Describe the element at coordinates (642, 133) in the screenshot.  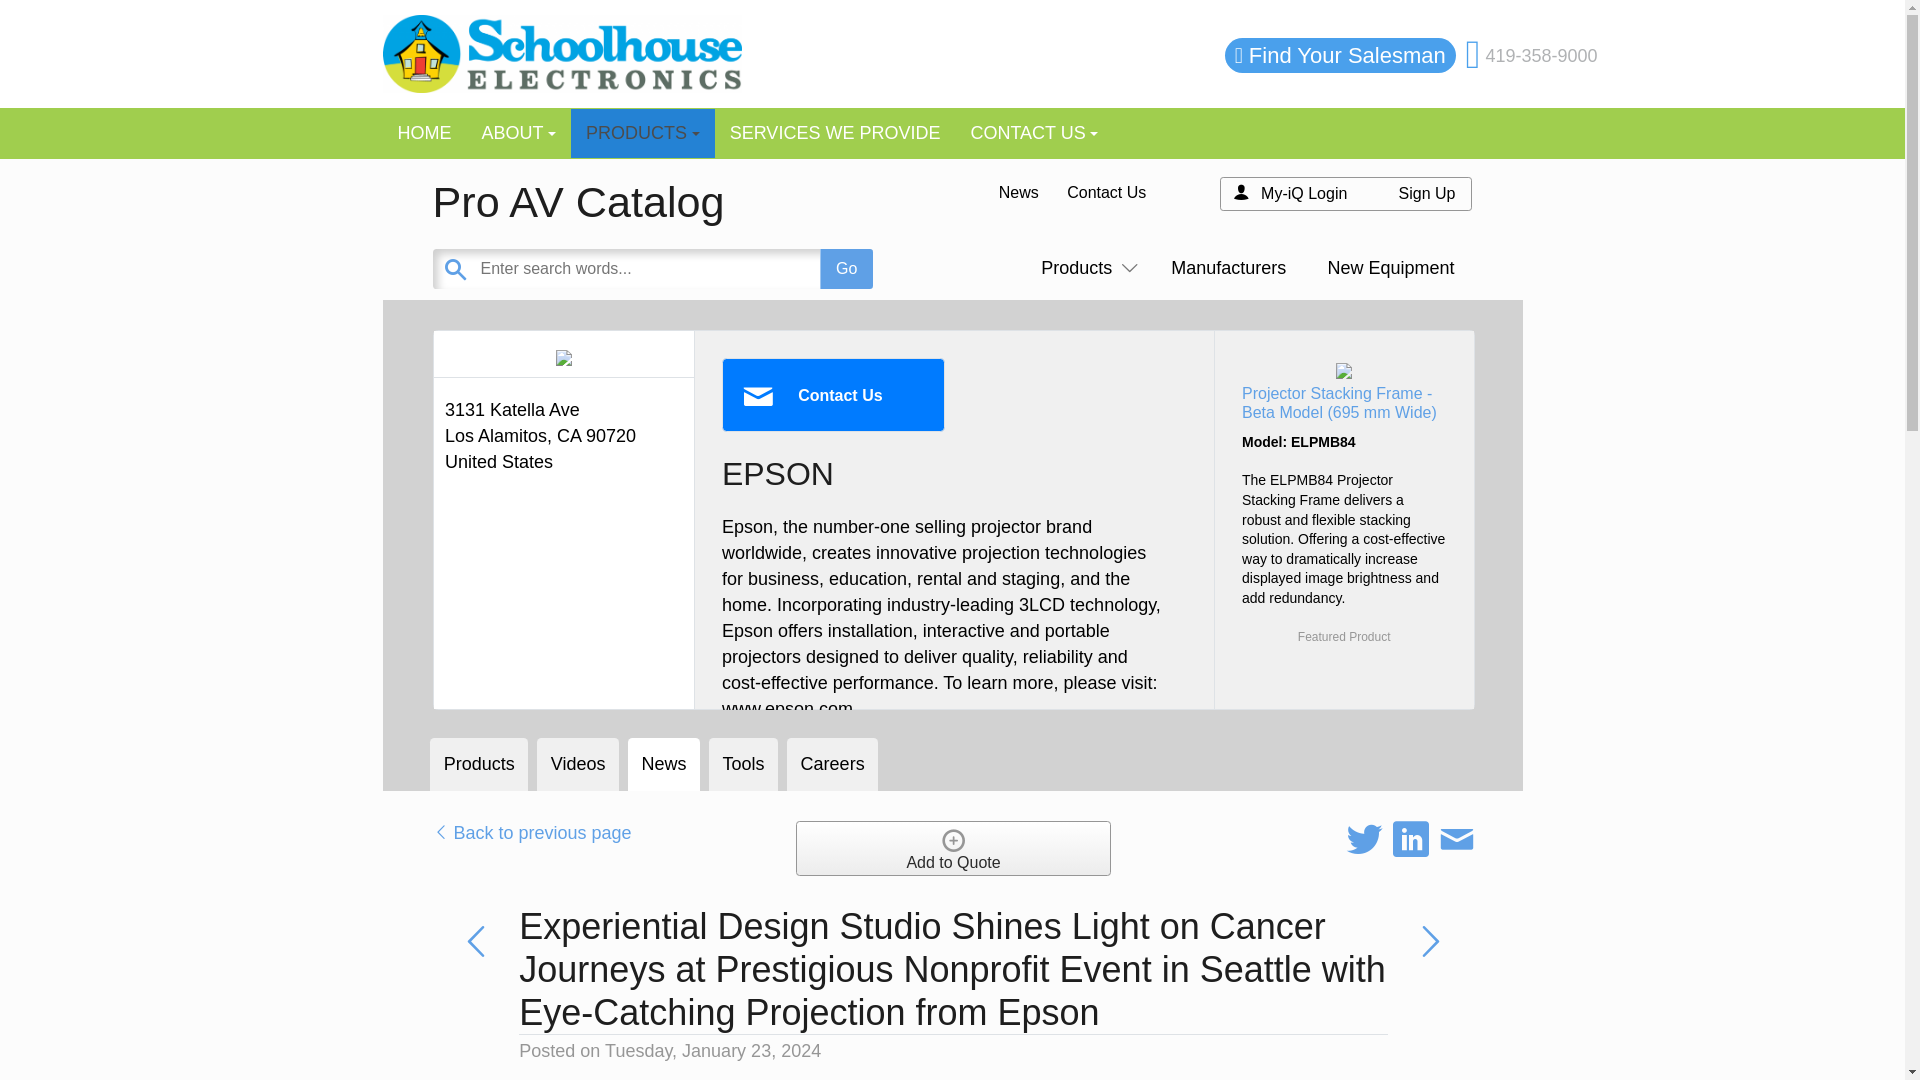
I see `PRODUCTS` at that location.